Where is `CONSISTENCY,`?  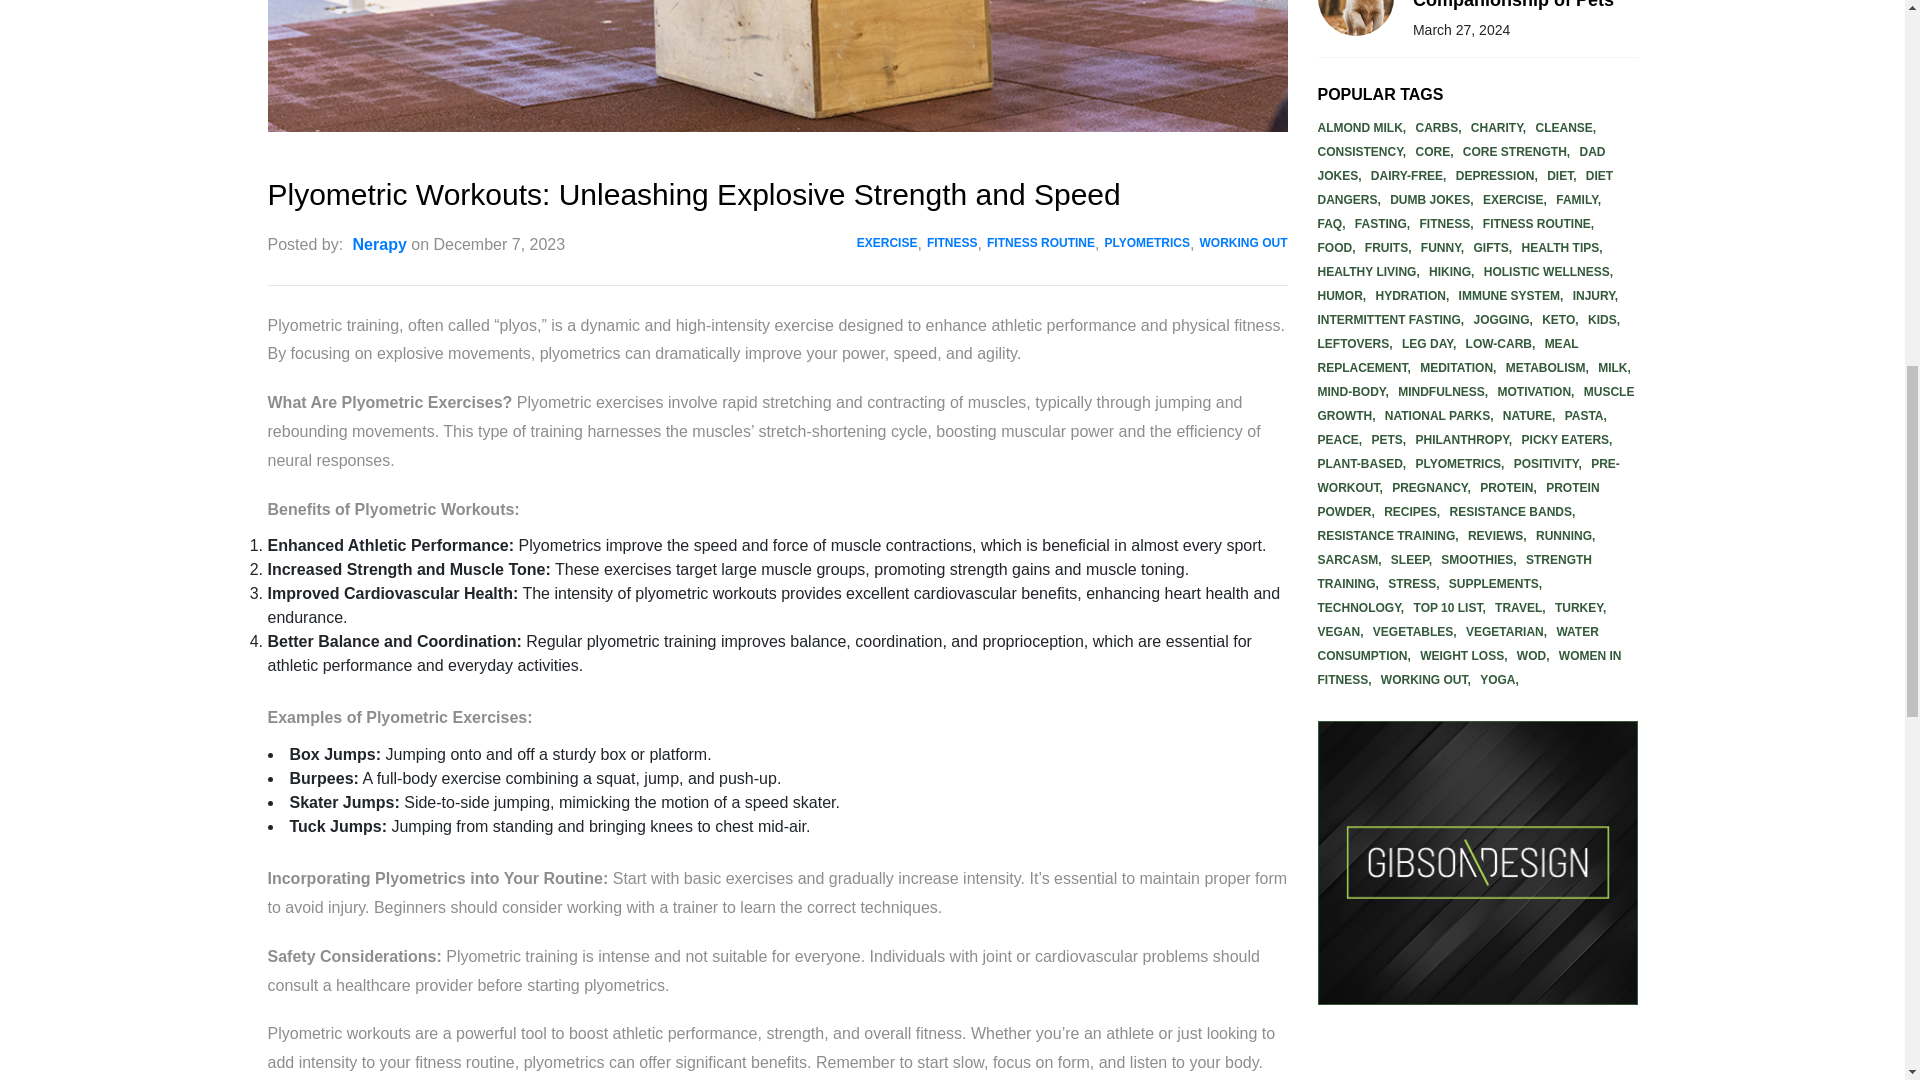 CONSISTENCY, is located at coordinates (1363, 151).